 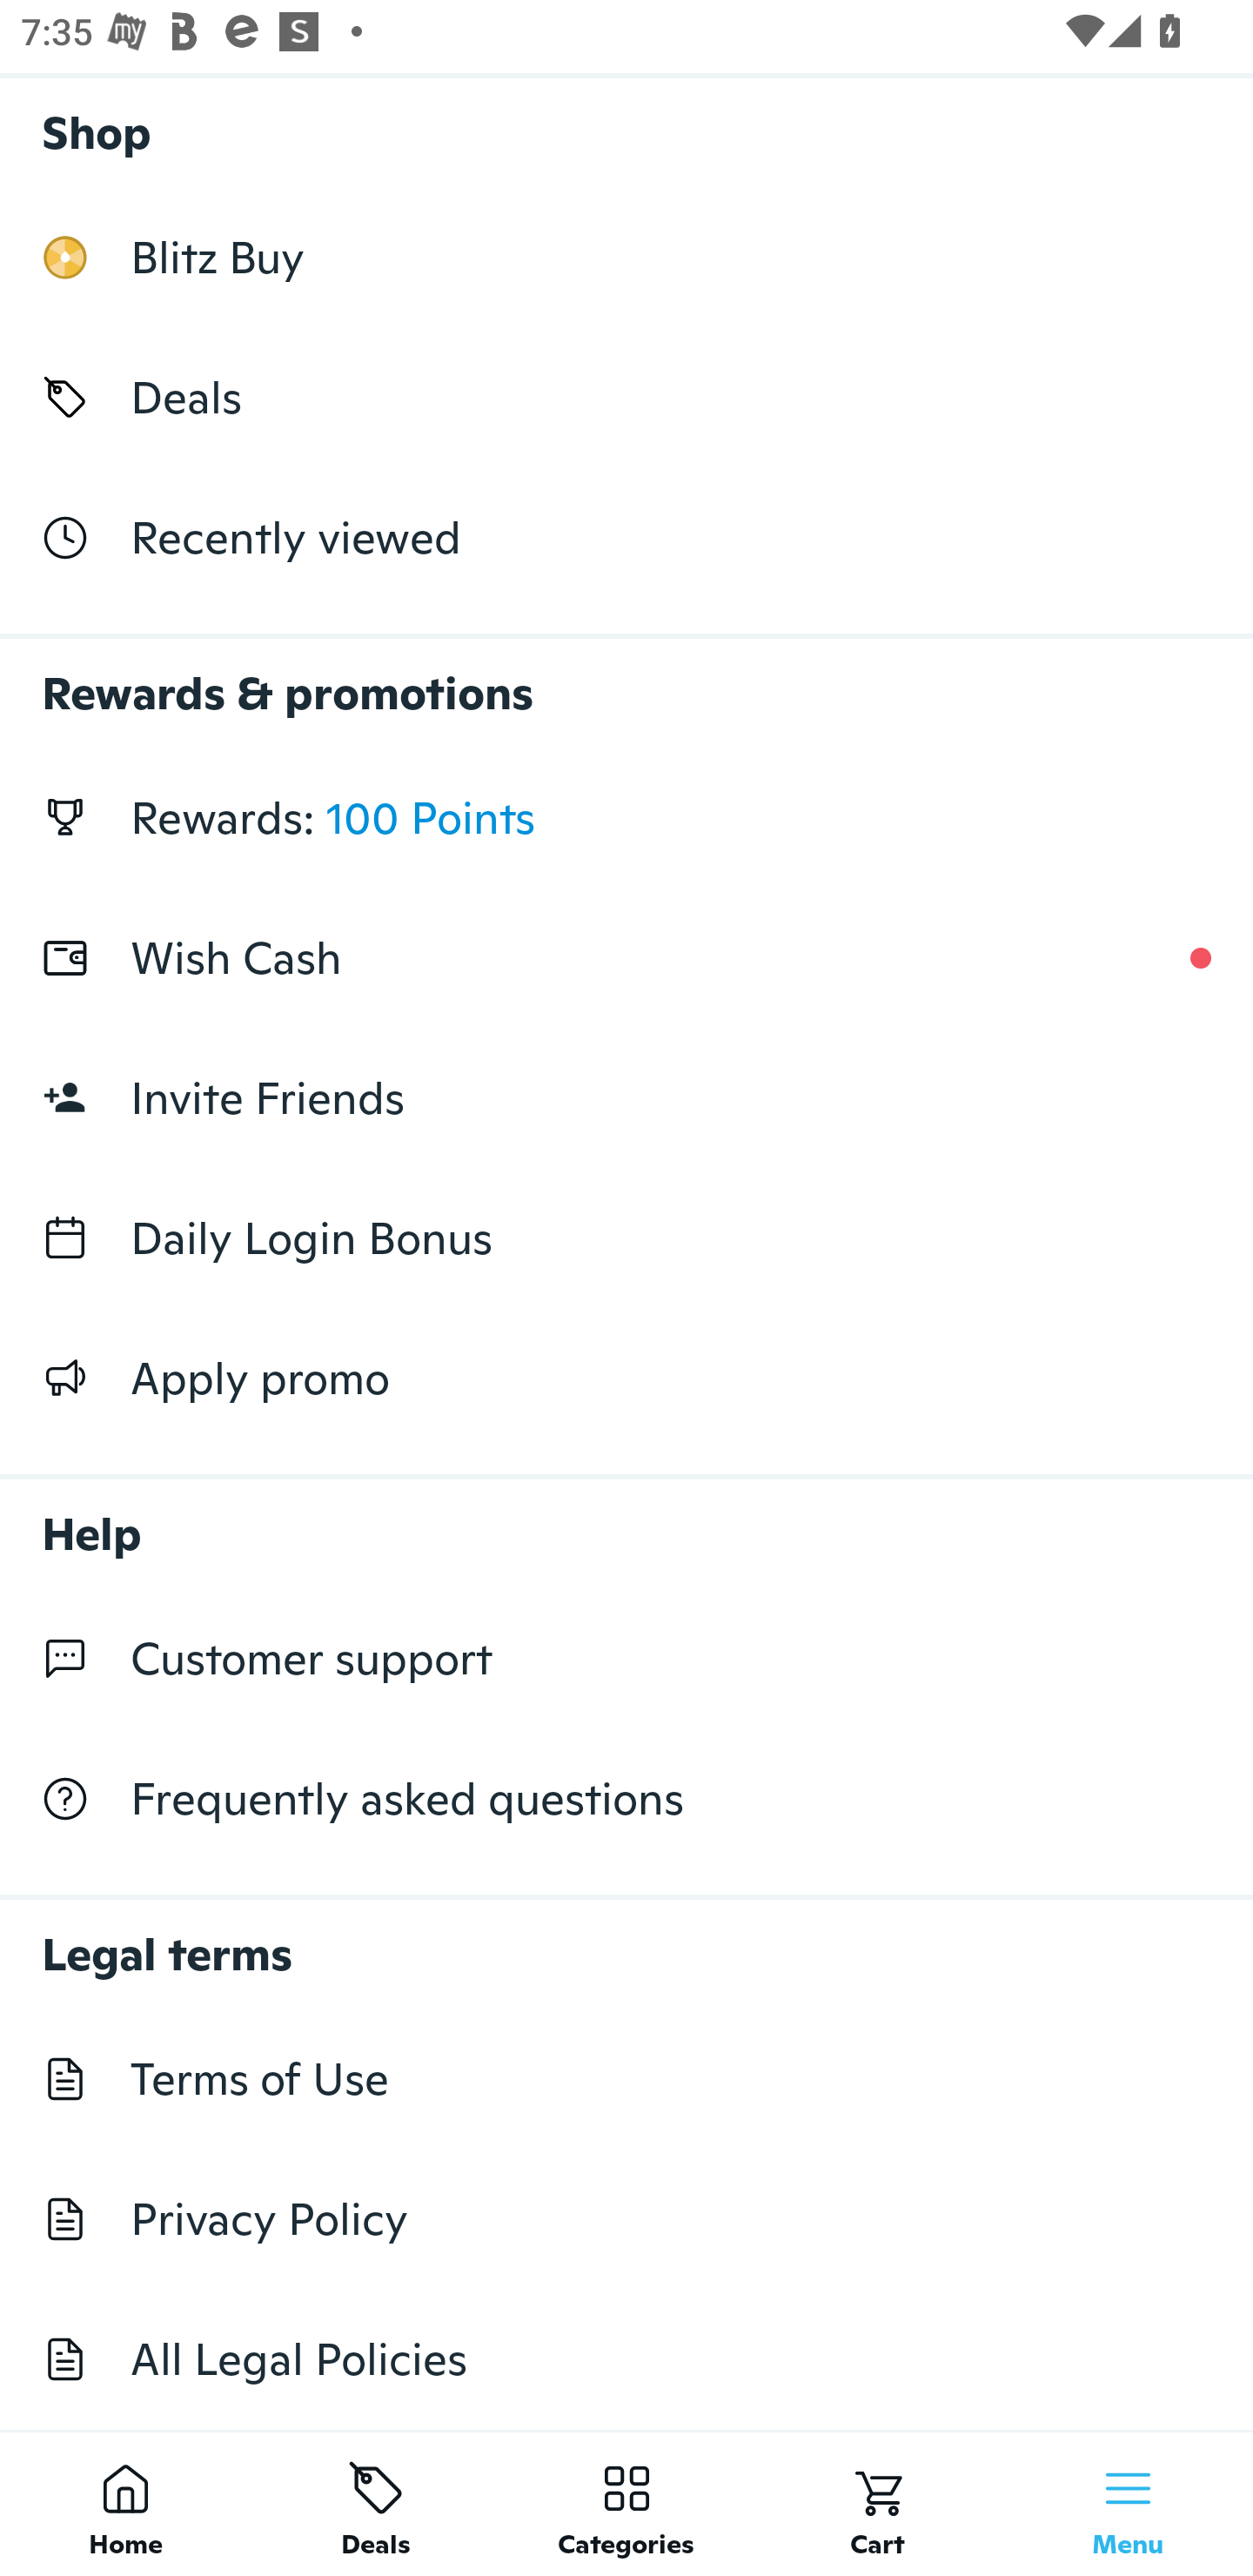 What do you see at coordinates (626, 397) in the screenshot?
I see `Deals` at bounding box center [626, 397].